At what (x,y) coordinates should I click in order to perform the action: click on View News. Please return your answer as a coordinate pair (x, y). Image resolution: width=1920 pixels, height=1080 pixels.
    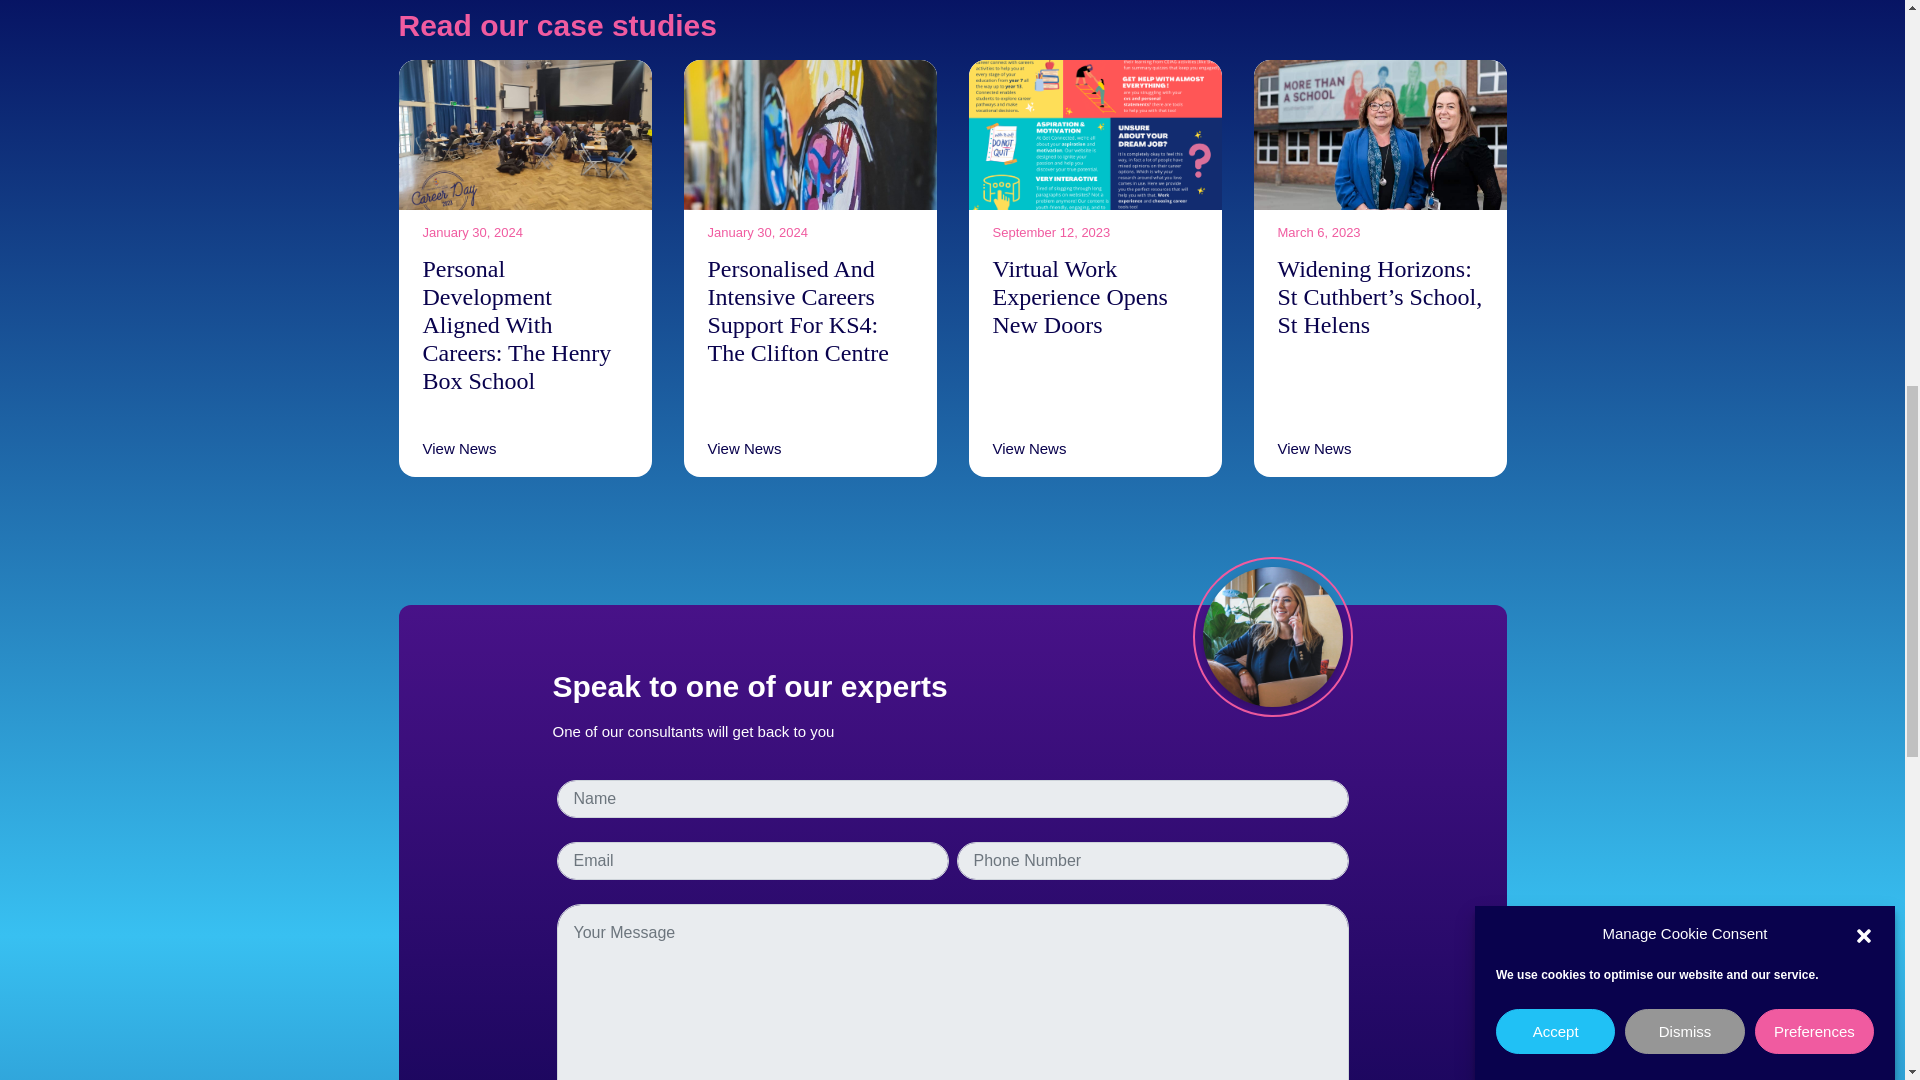
    Looking at the image, I should click on (458, 449).